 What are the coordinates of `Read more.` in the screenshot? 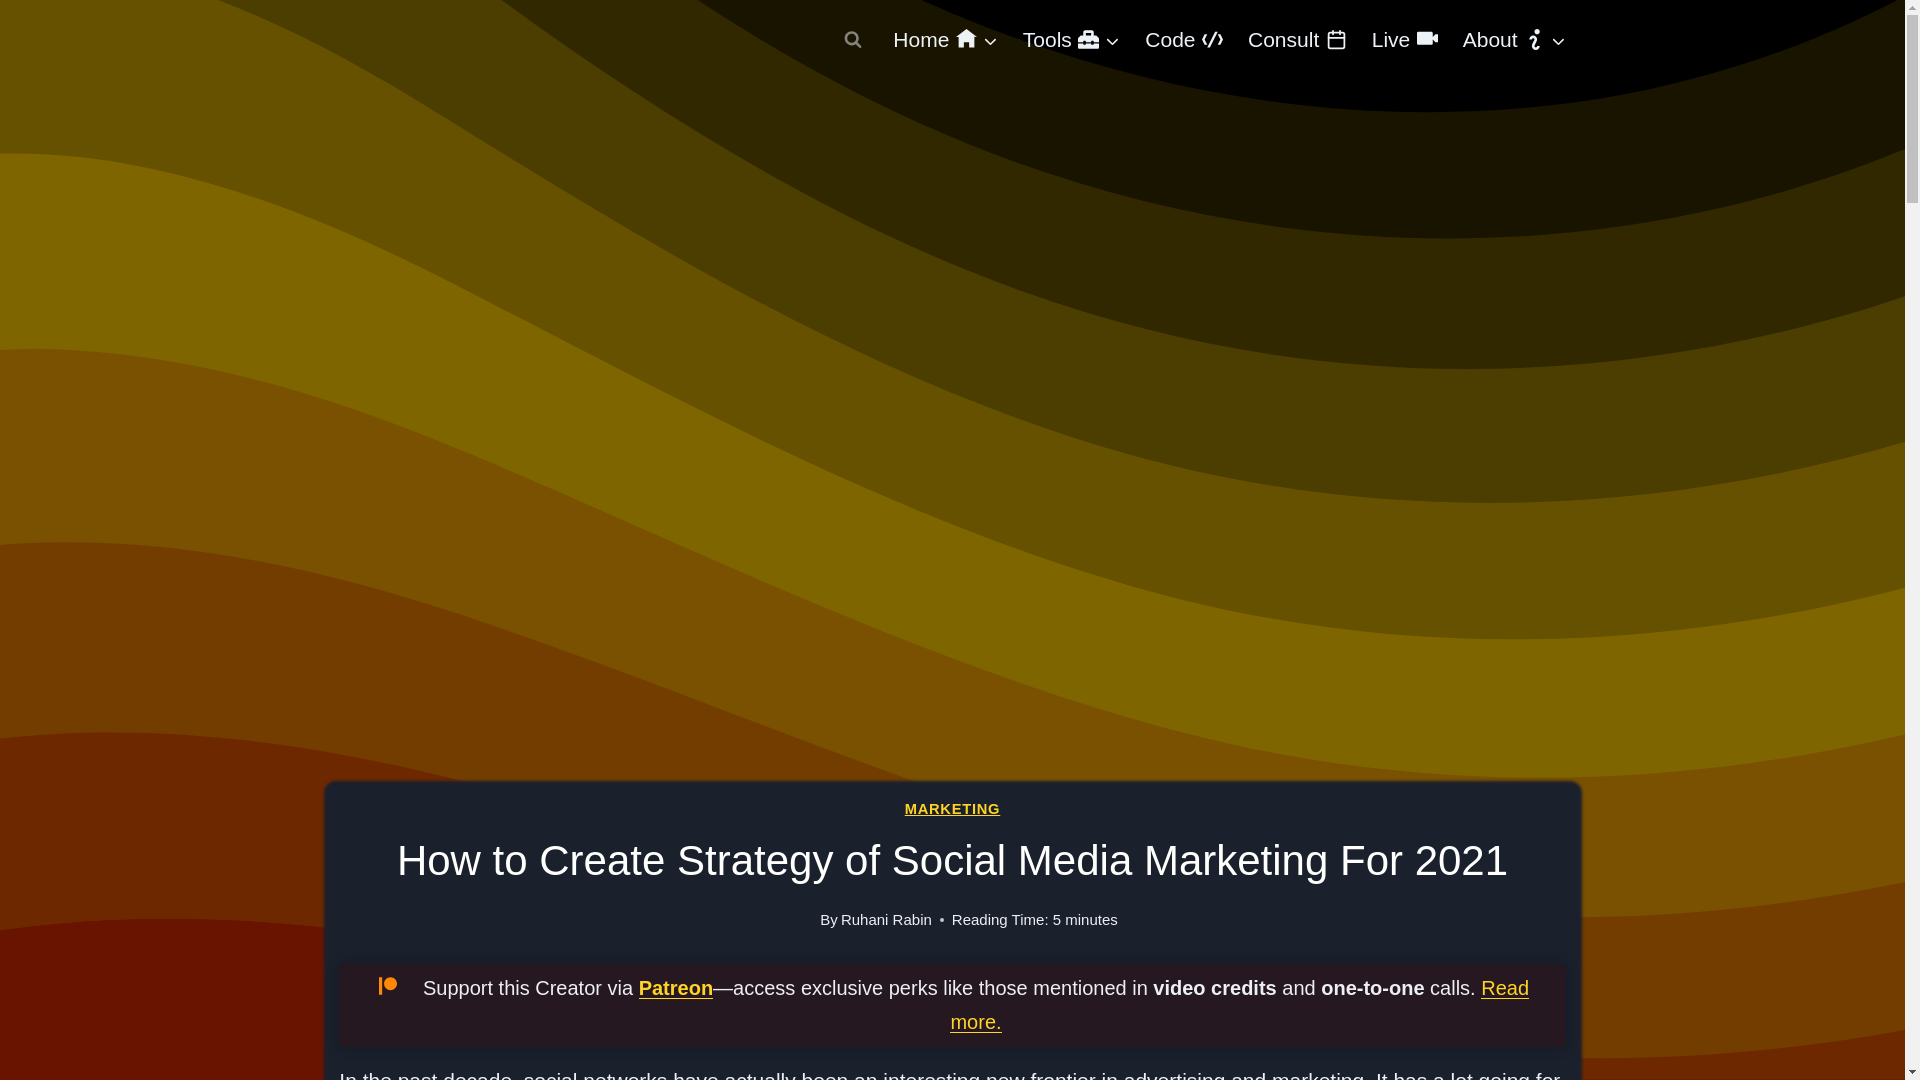 It's located at (1239, 1004).